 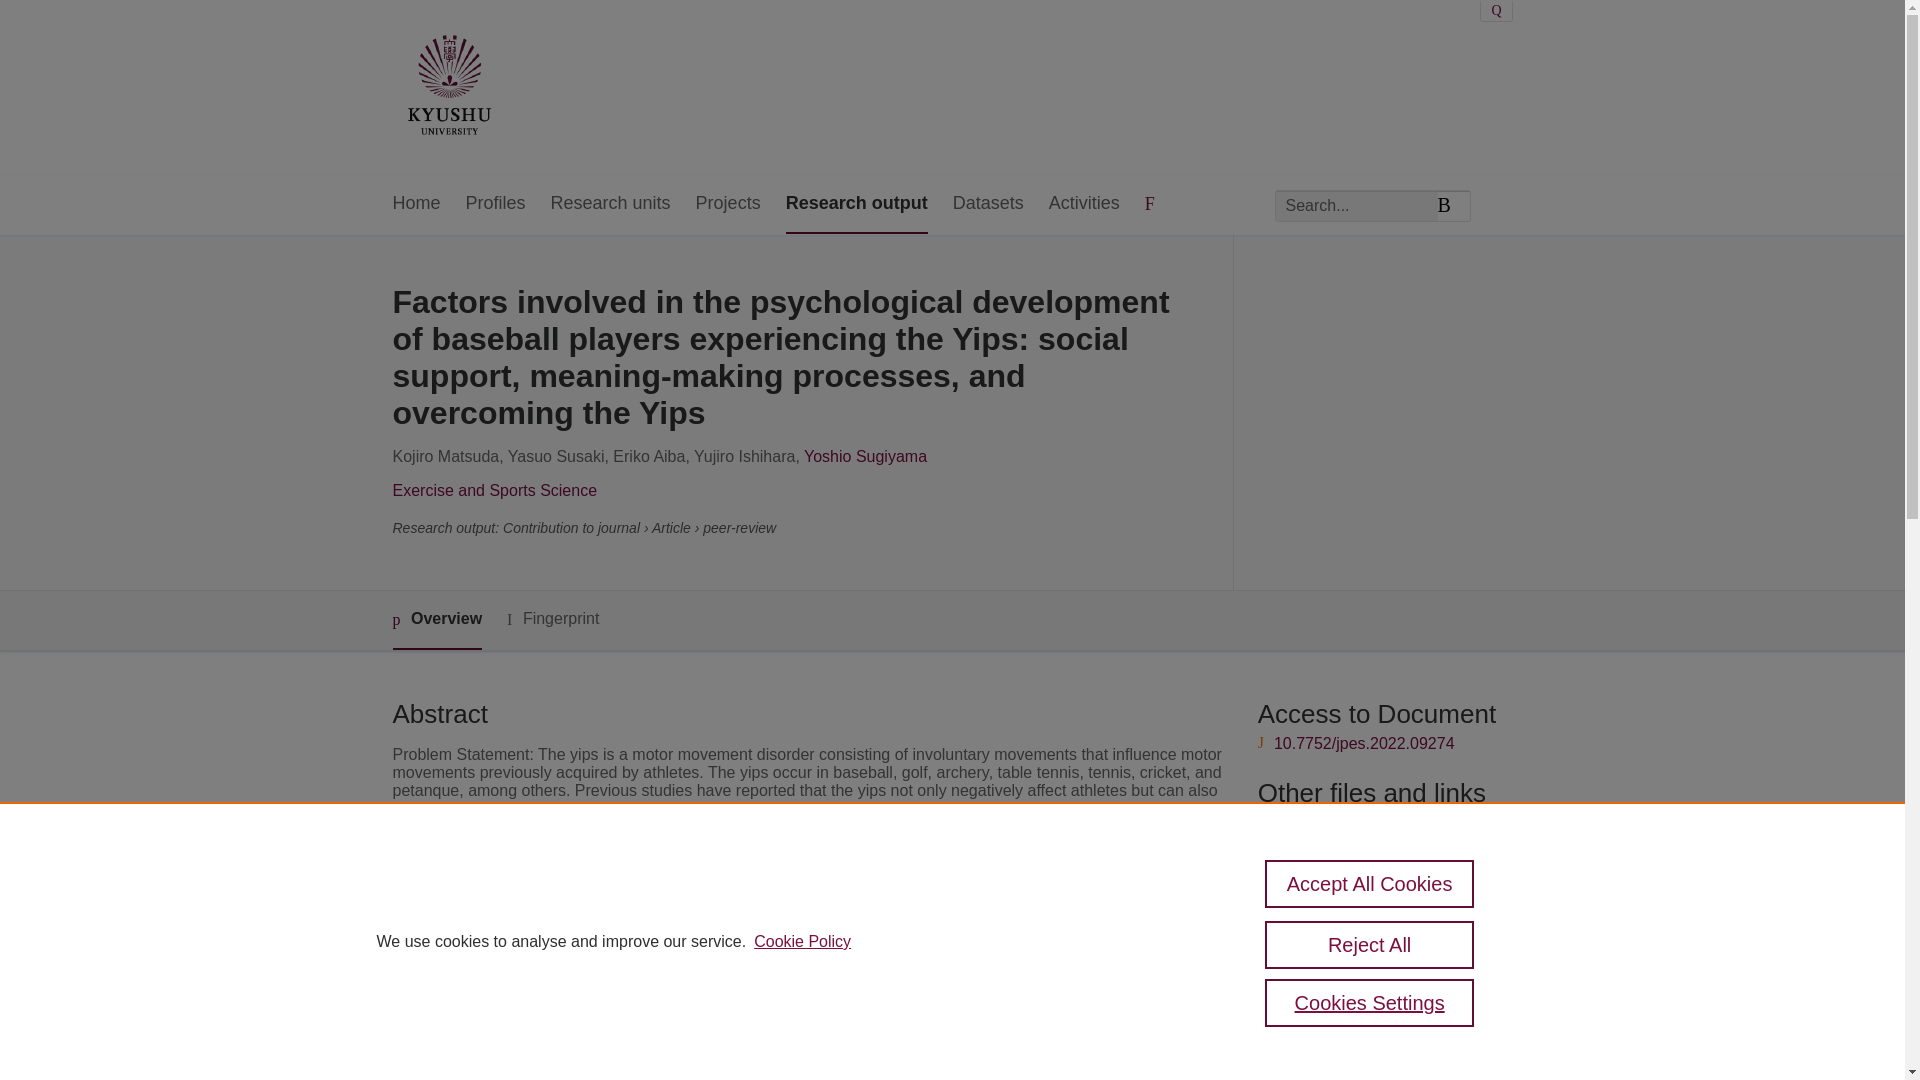 What do you see at coordinates (552, 619) in the screenshot?
I see `Fingerprint` at bounding box center [552, 619].